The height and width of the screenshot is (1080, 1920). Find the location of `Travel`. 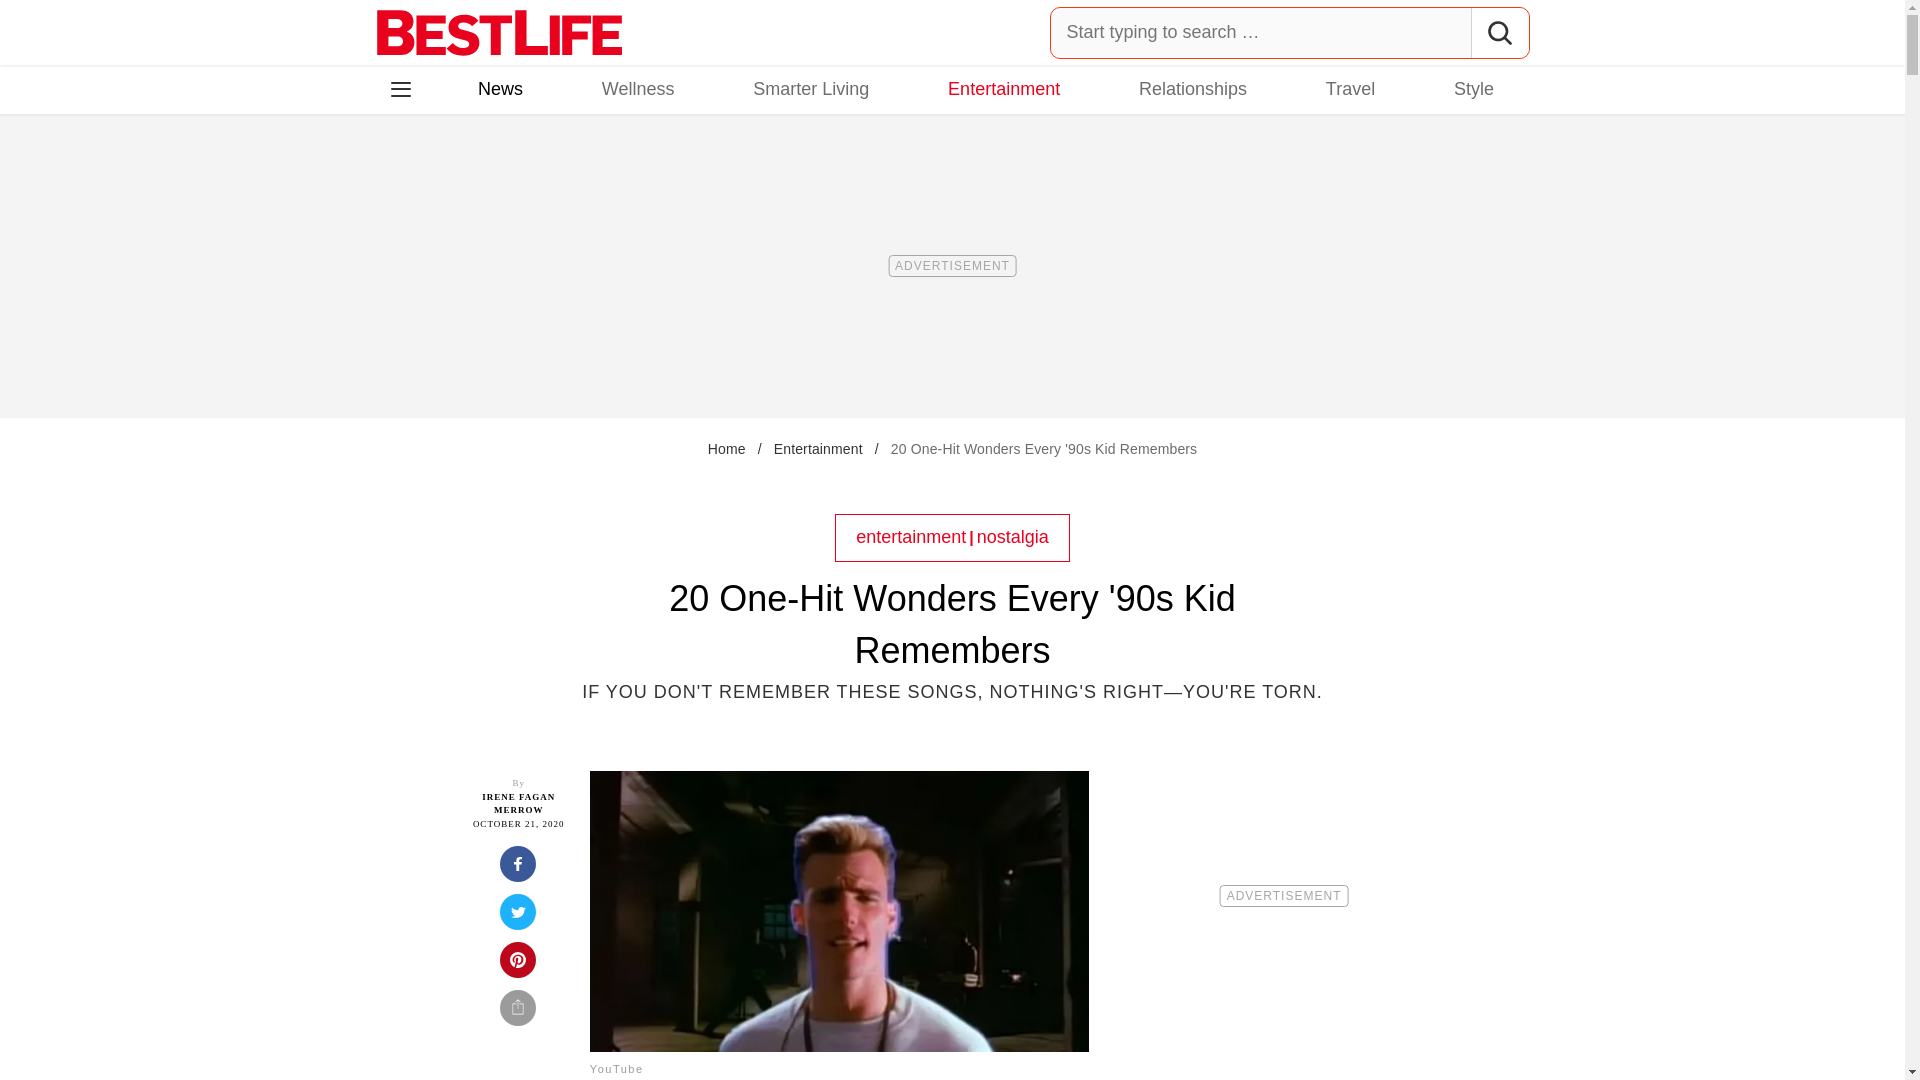

Travel is located at coordinates (1350, 88).